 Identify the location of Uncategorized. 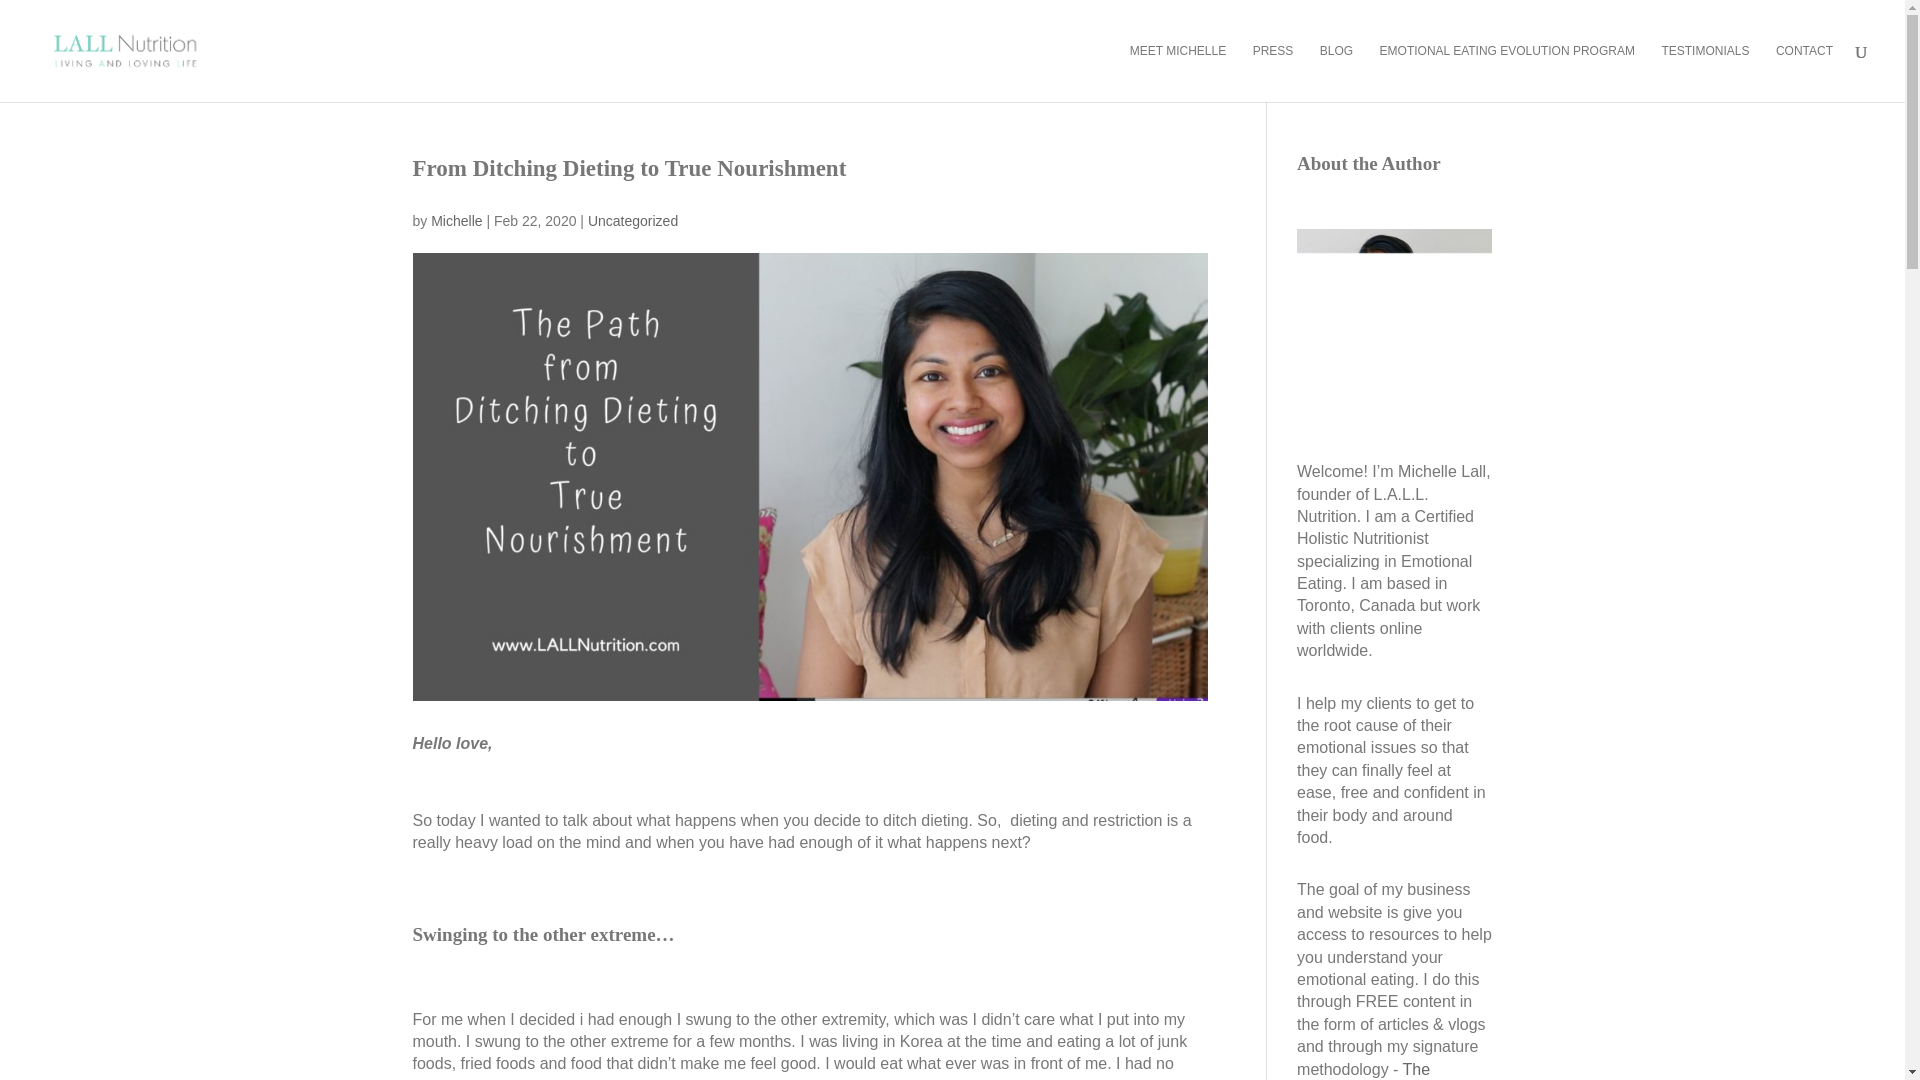
(632, 220).